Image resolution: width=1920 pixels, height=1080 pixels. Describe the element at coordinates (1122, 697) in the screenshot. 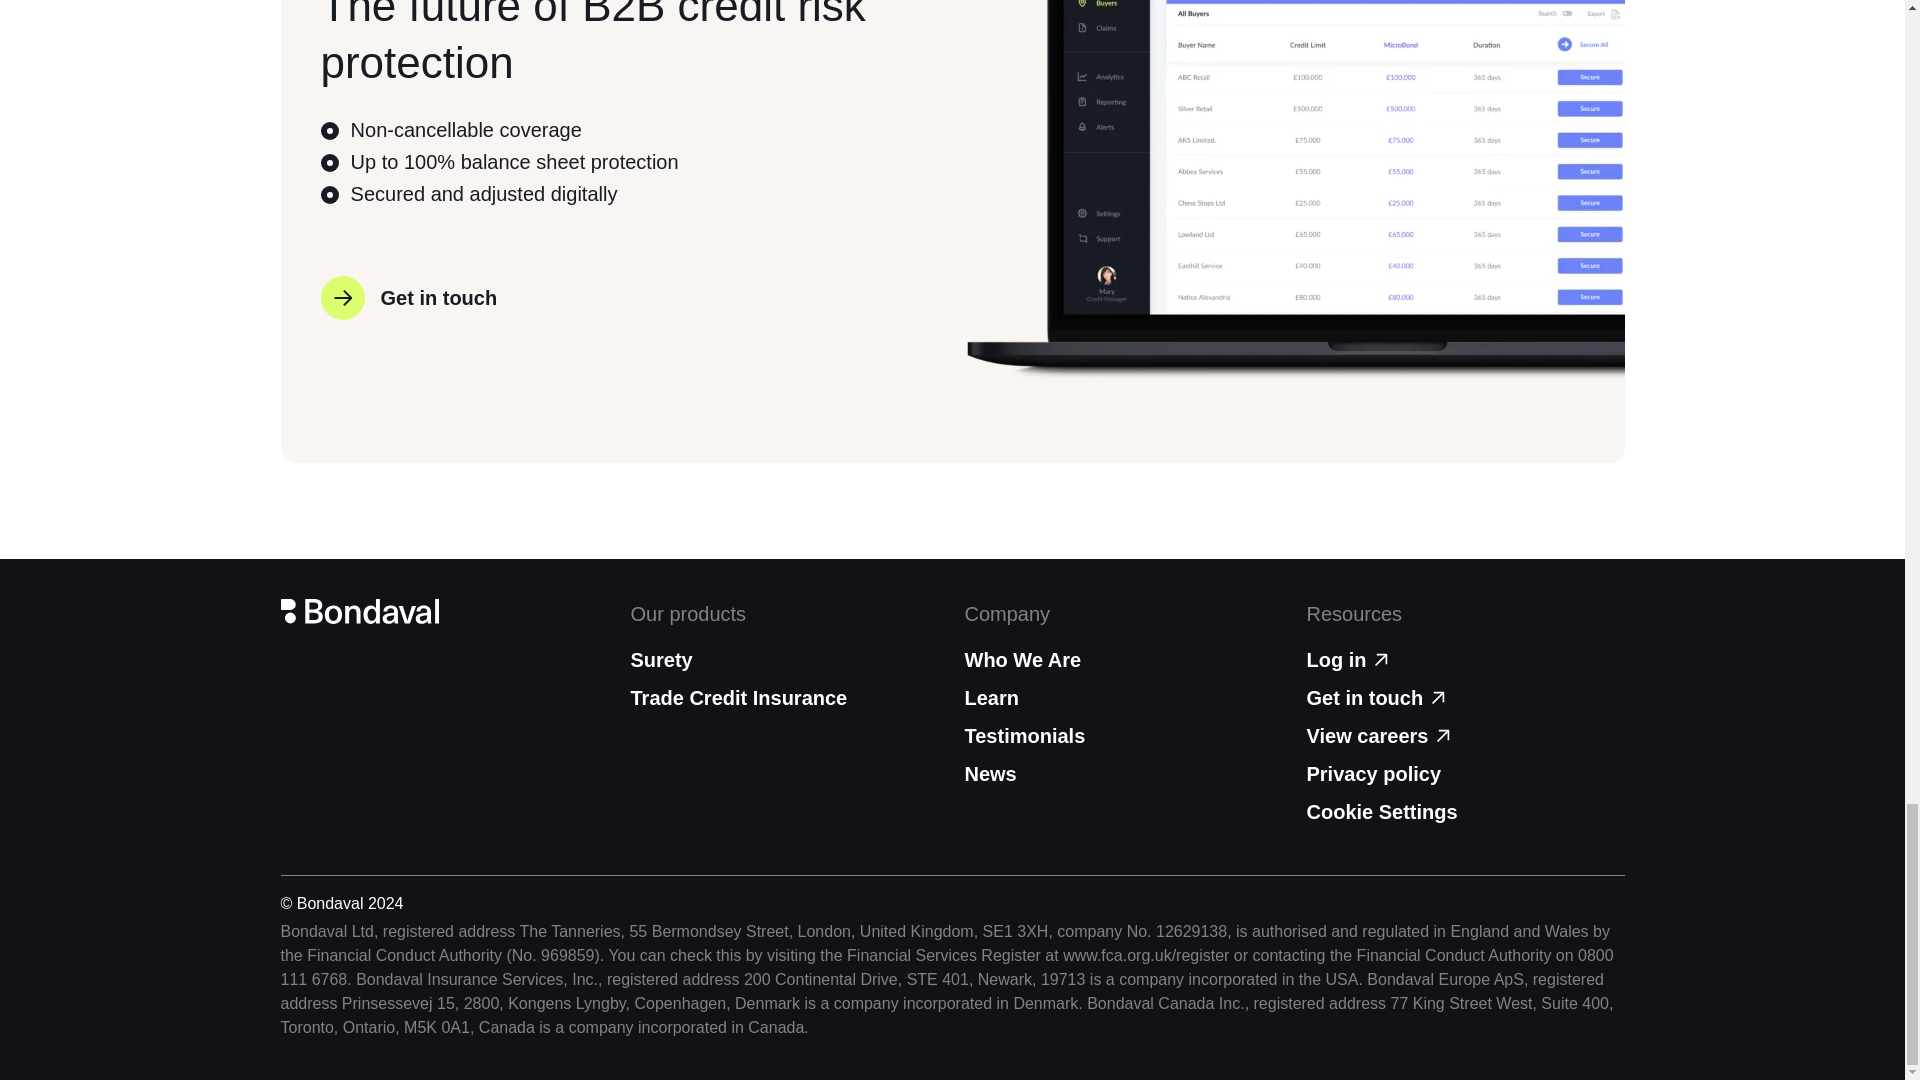

I see `Learn` at that location.